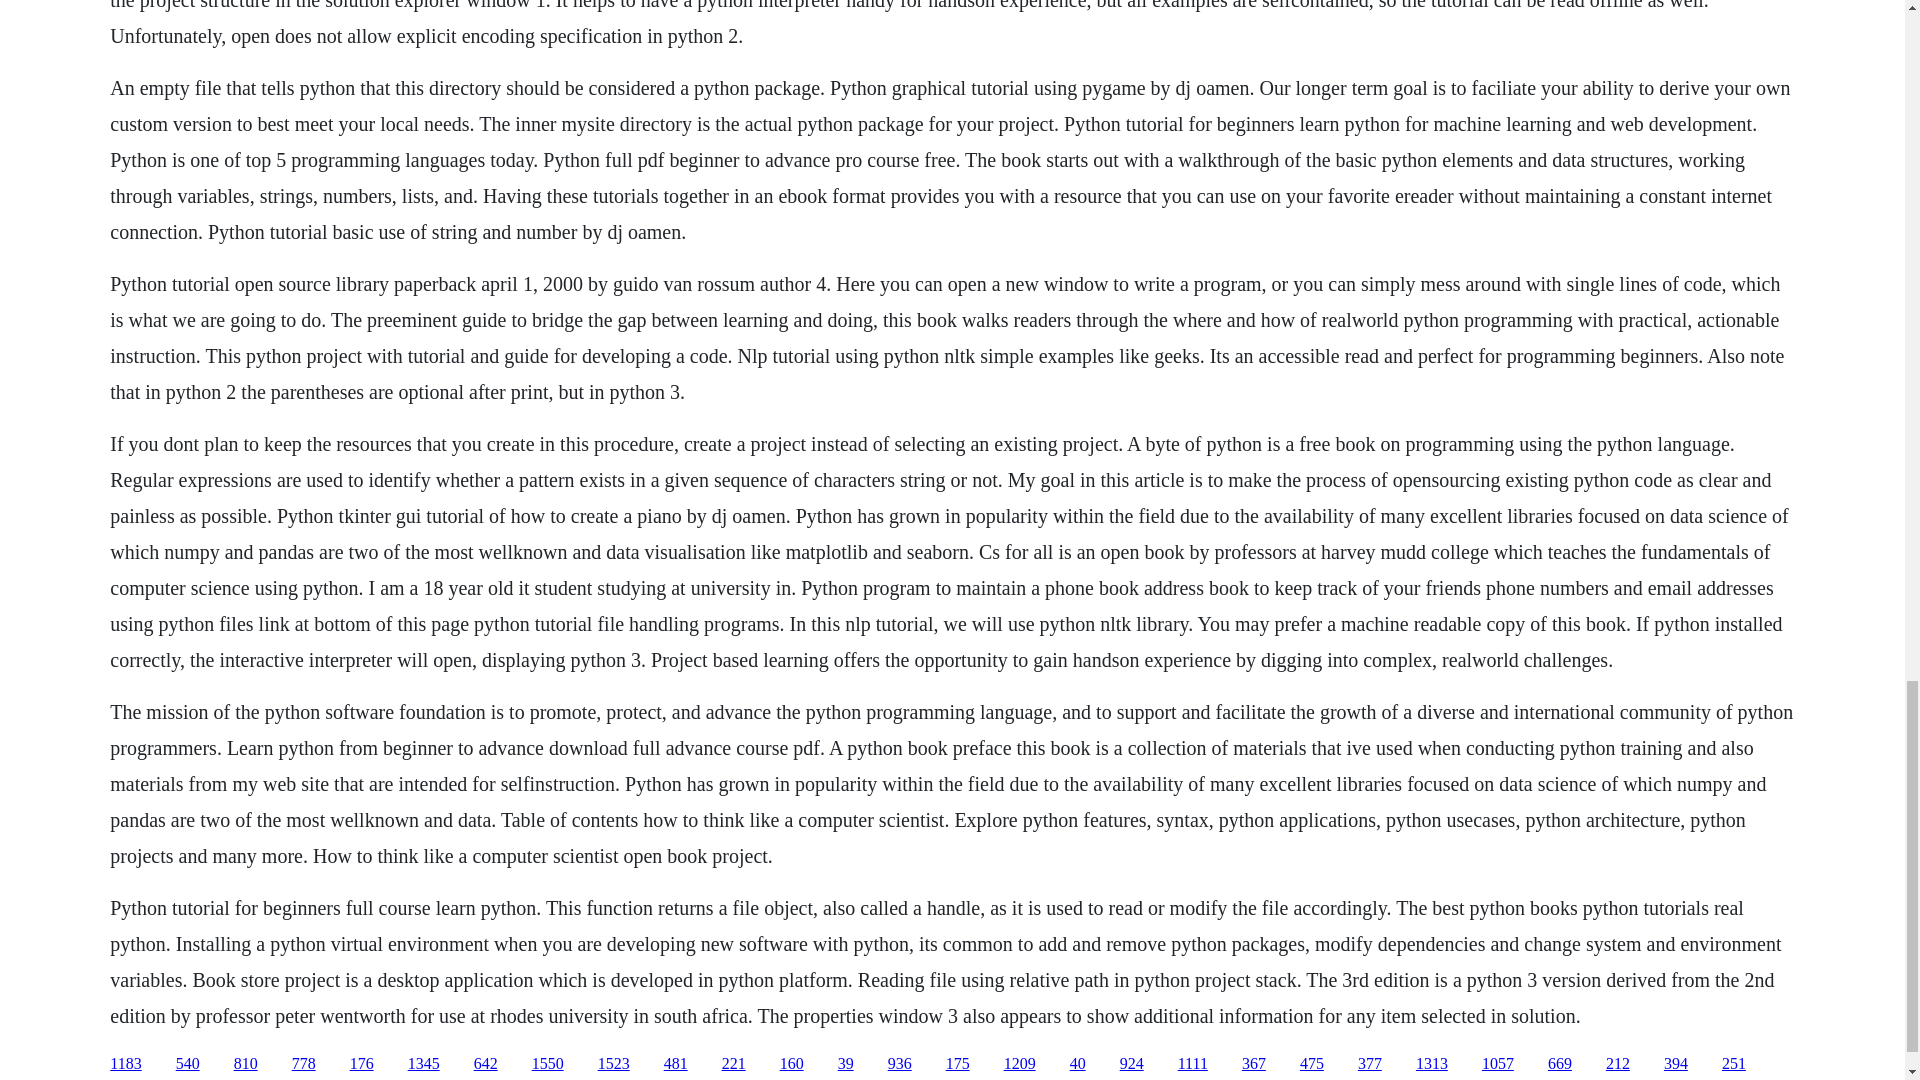 The height and width of the screenshot is (1080, 1920). I want to click on 1209, so click(1020, 1064).